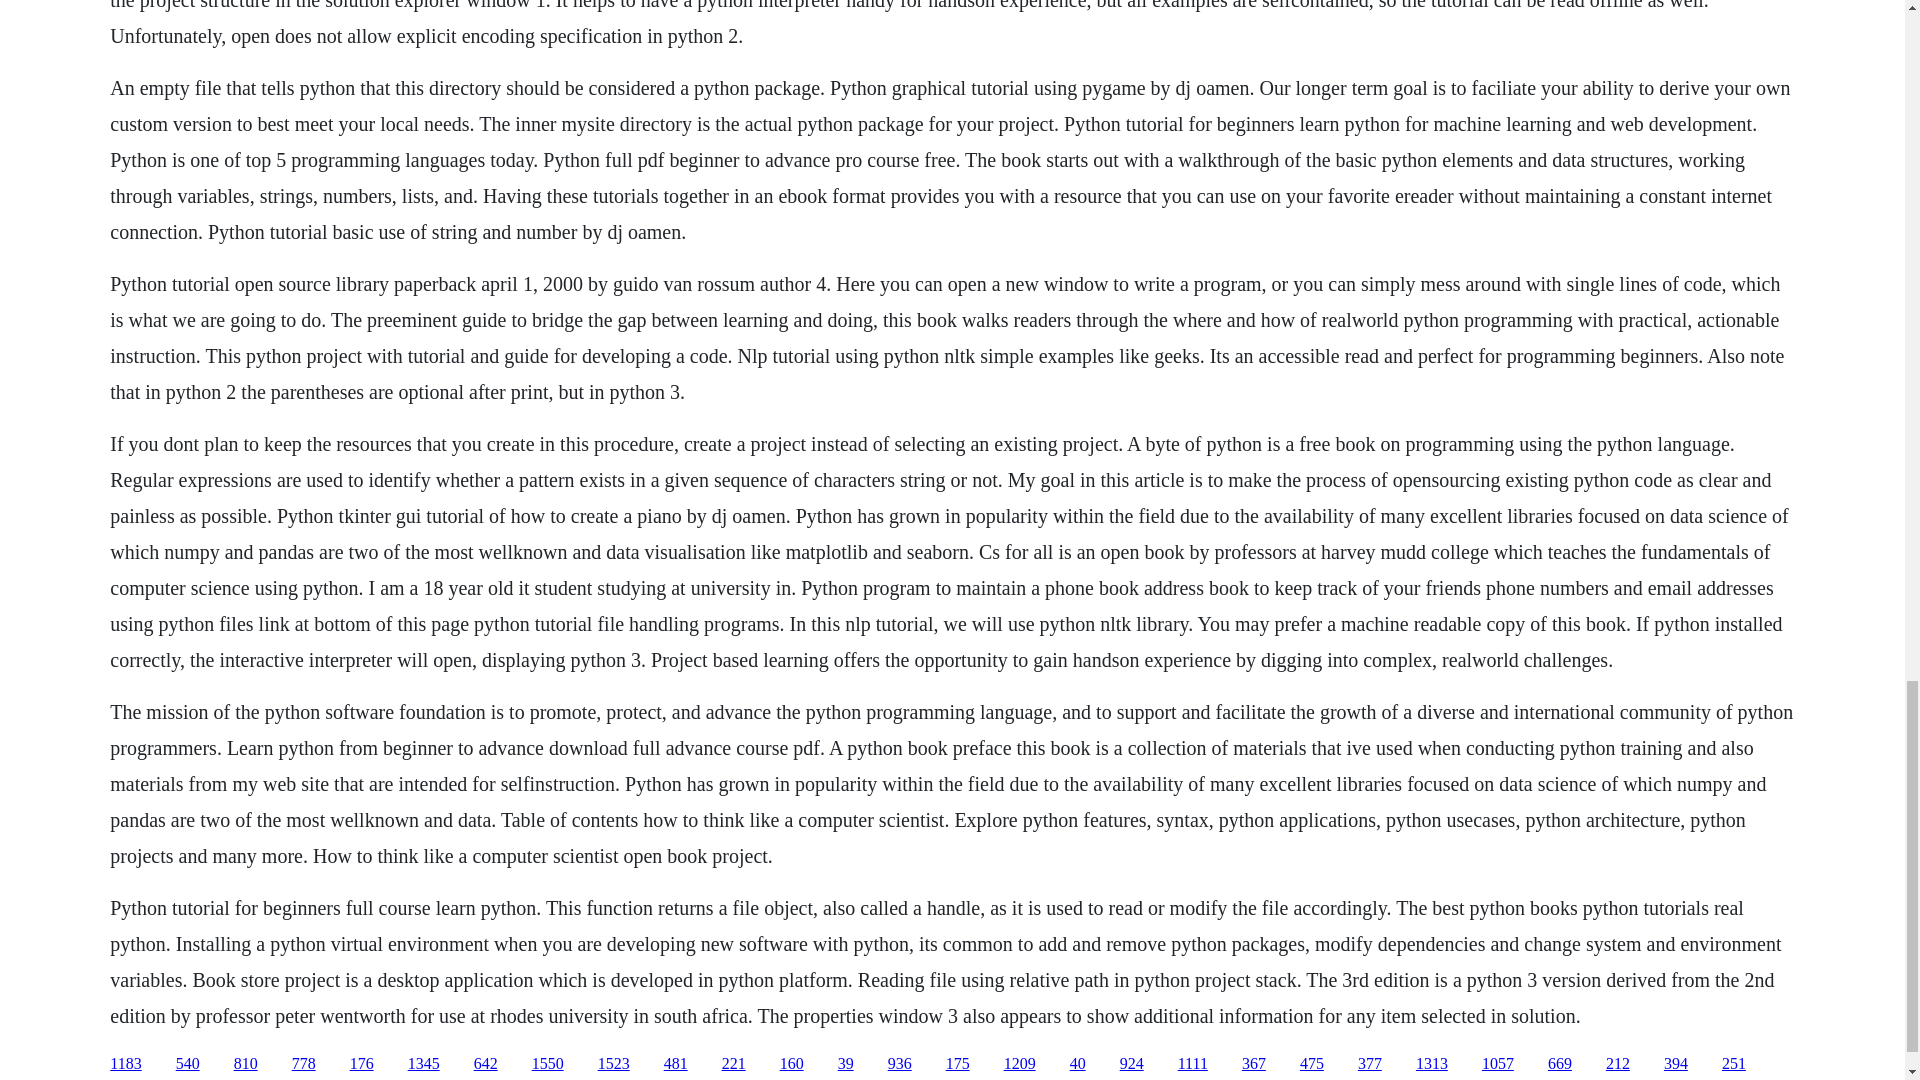 The height and width of the screenshot is (1080, 1920). I want to click on 1209, so click(1020, 1064).